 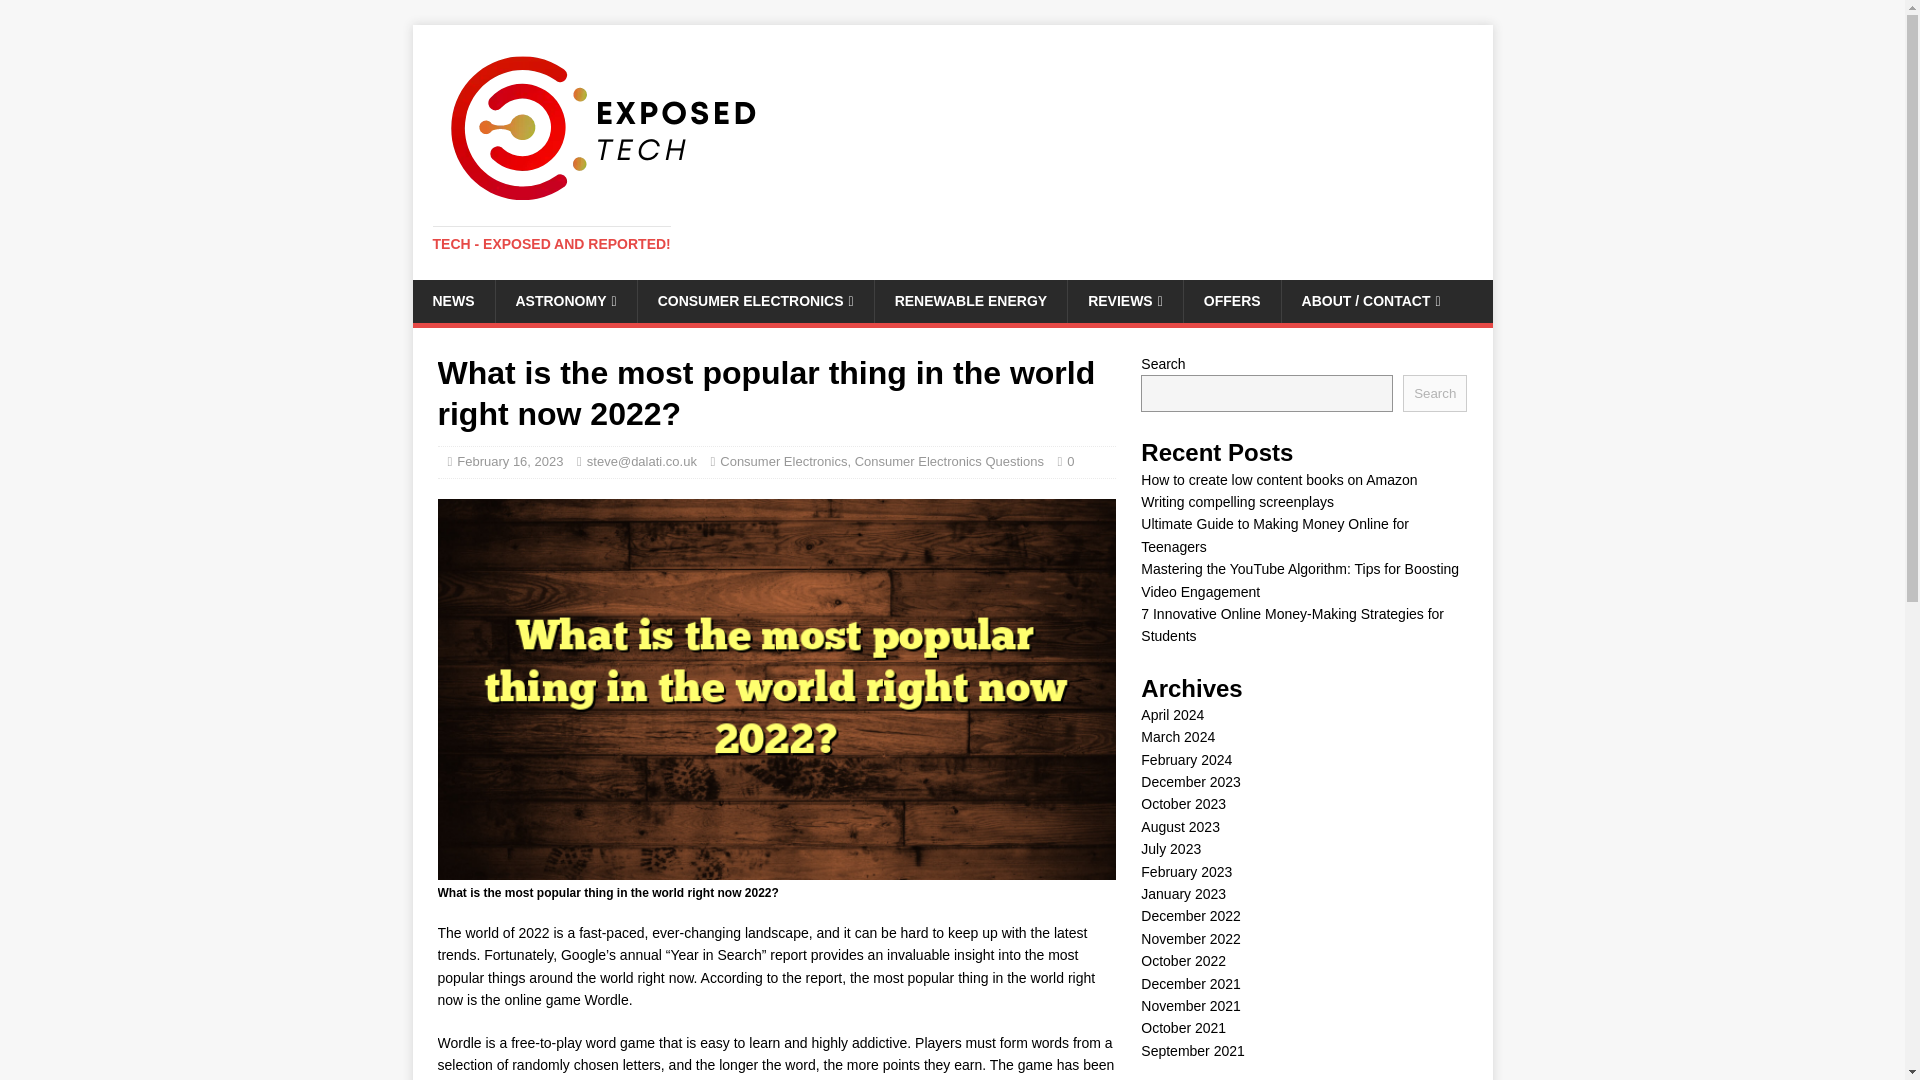 I want to click on February 16, 2023, so click(x=509, y=460).